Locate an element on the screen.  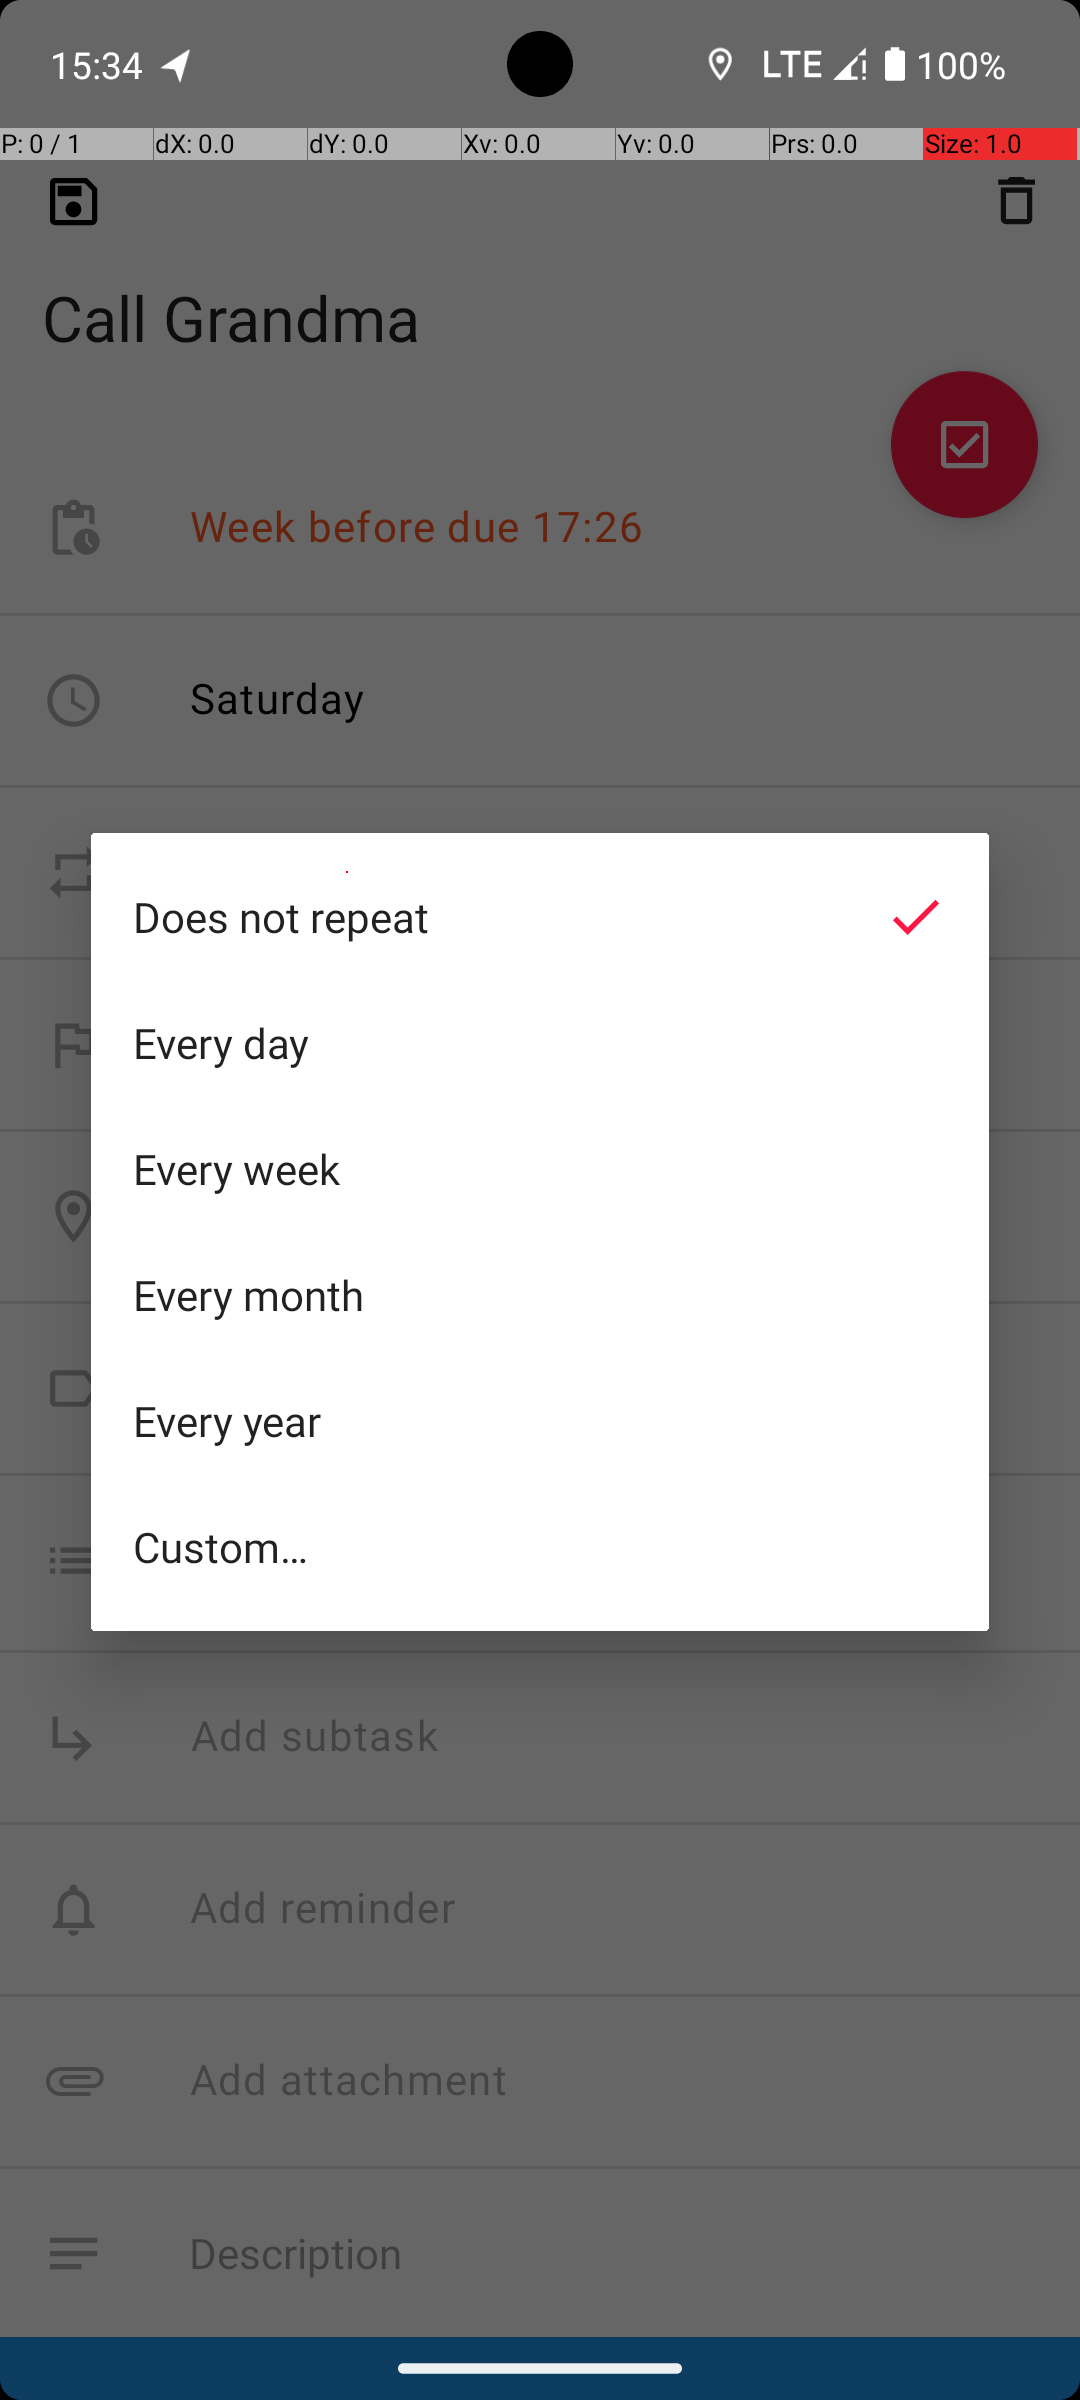
Every month is located at coordinates (540, 1295).